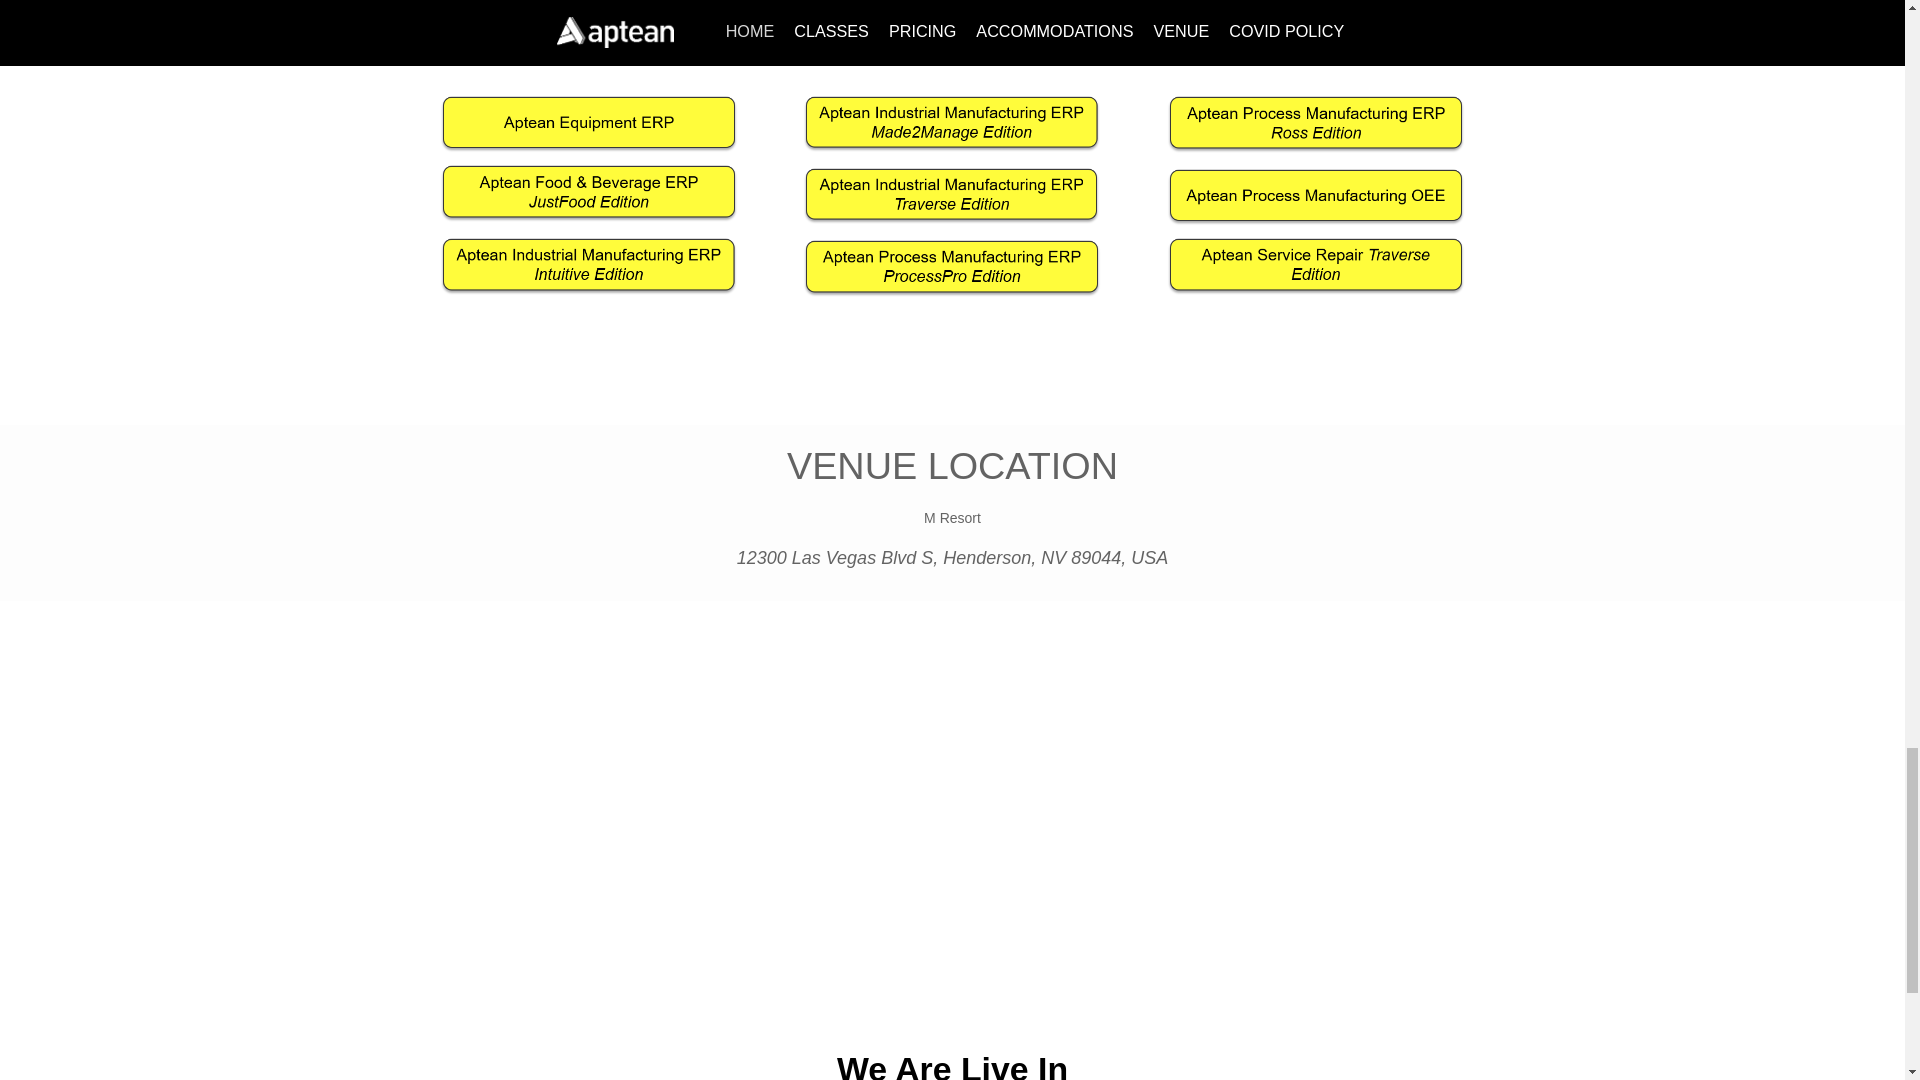 The image size is (1920, 1080). I want to click on 12300 Las Vegas Blvd S, Henderson, NV 89044, USA, so click(953, 558).